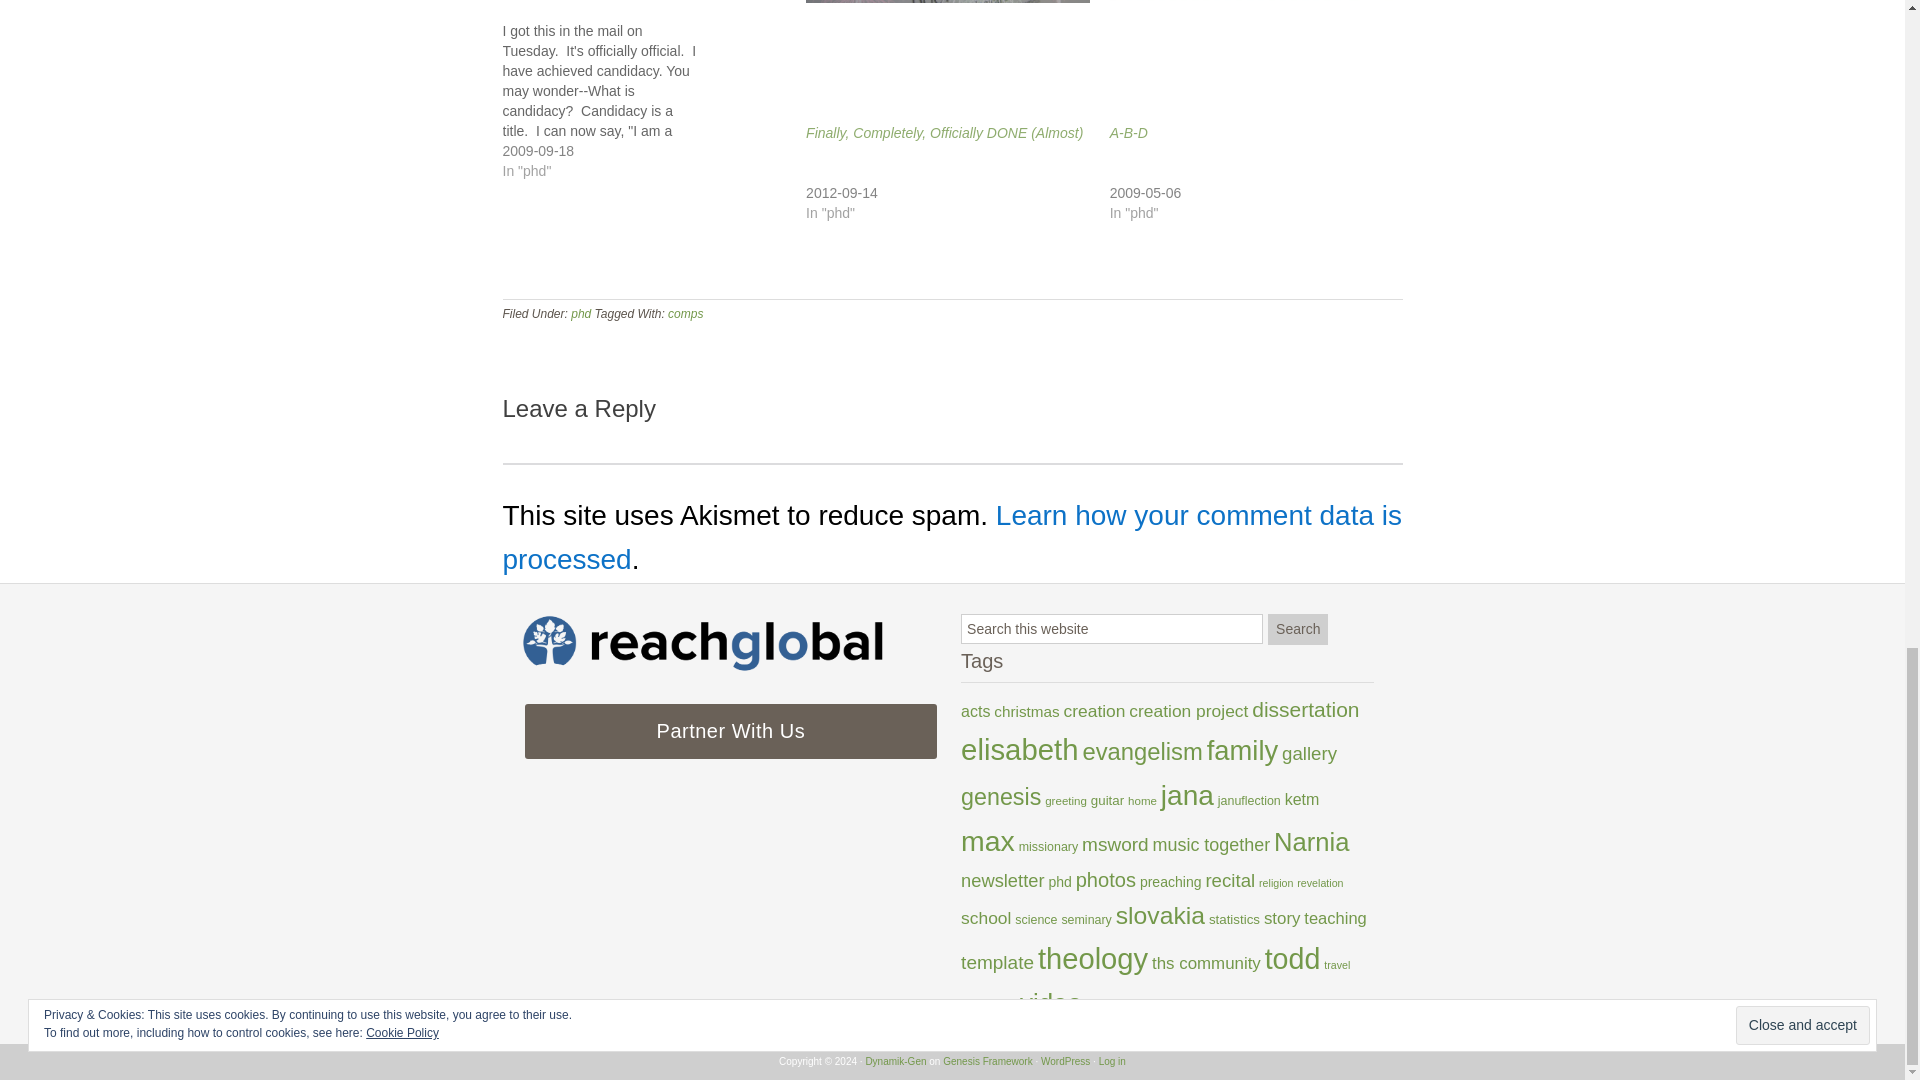  Describe the element at coordinates (654, 100) in the screenshot. I see `Announcing My Candidacy` at that location.